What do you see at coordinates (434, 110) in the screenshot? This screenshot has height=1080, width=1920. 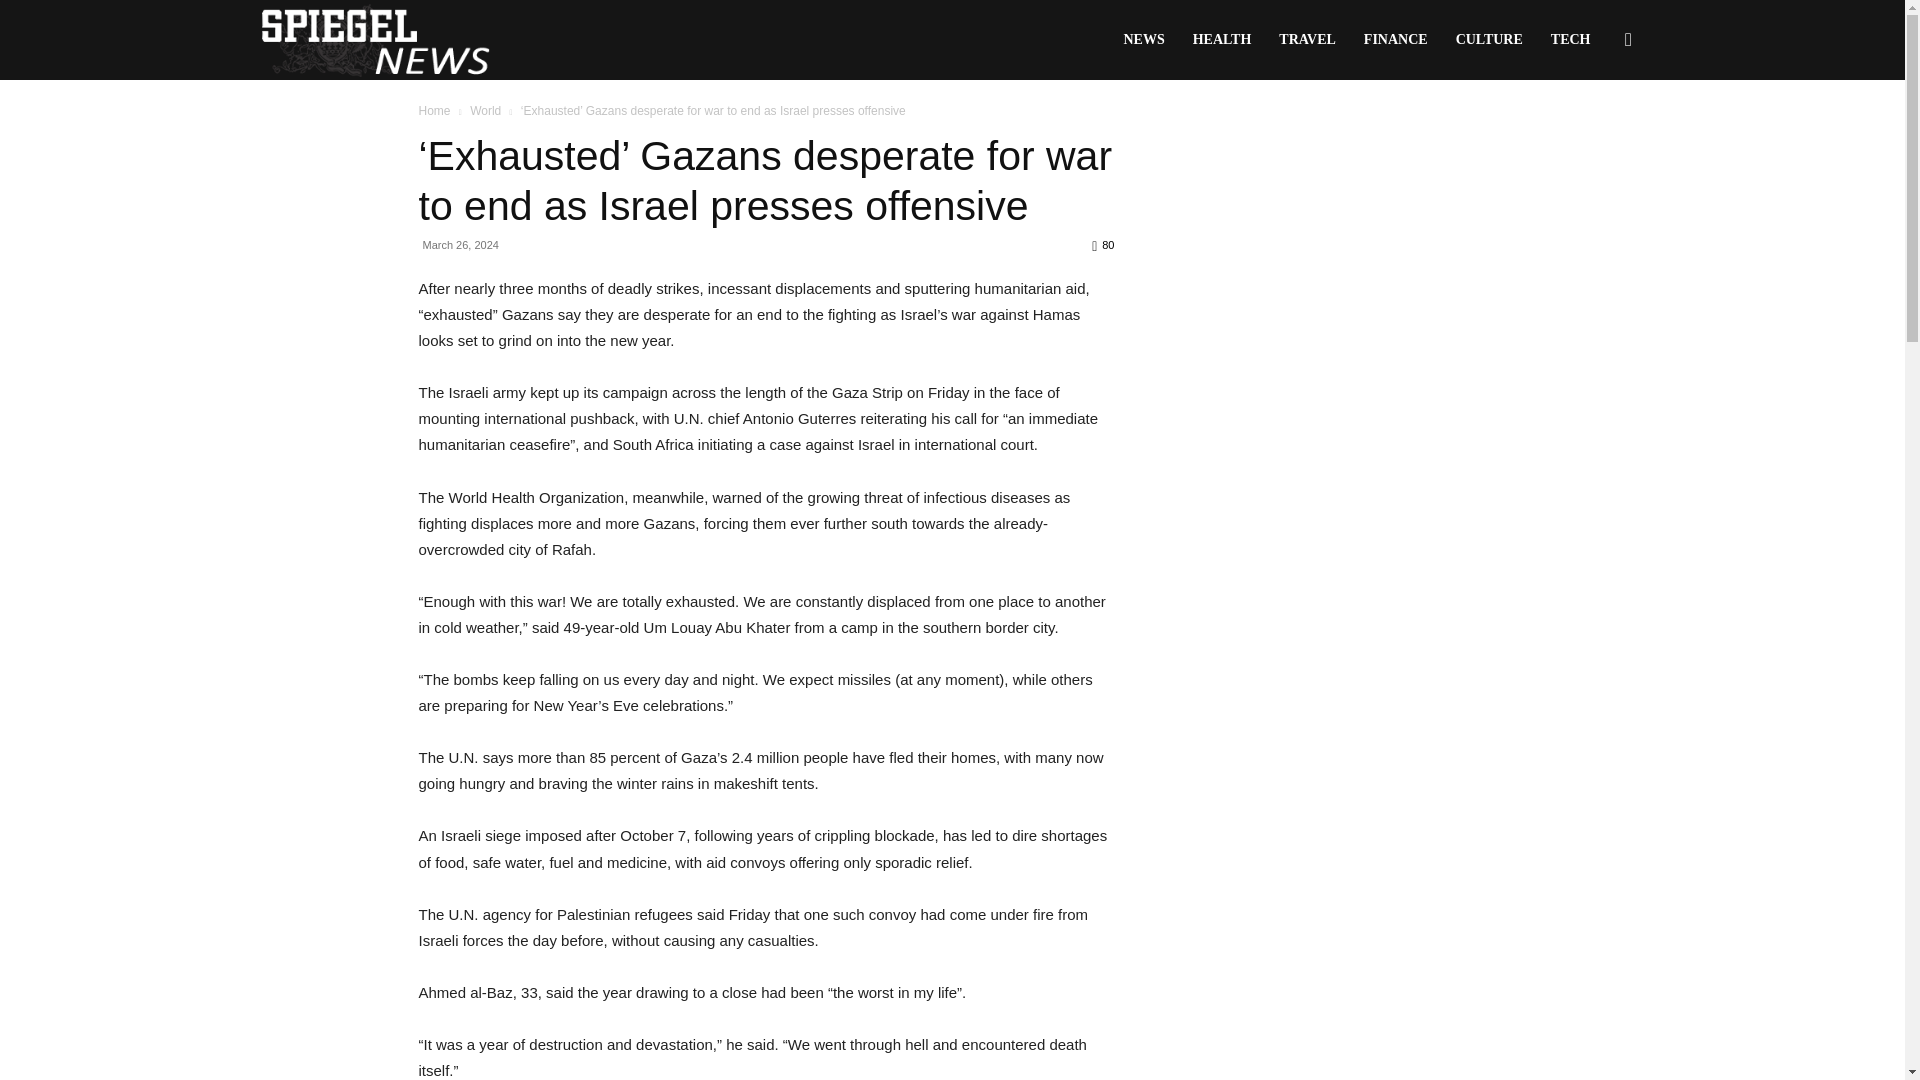 I see `Home` at bounding box center [434, 110].